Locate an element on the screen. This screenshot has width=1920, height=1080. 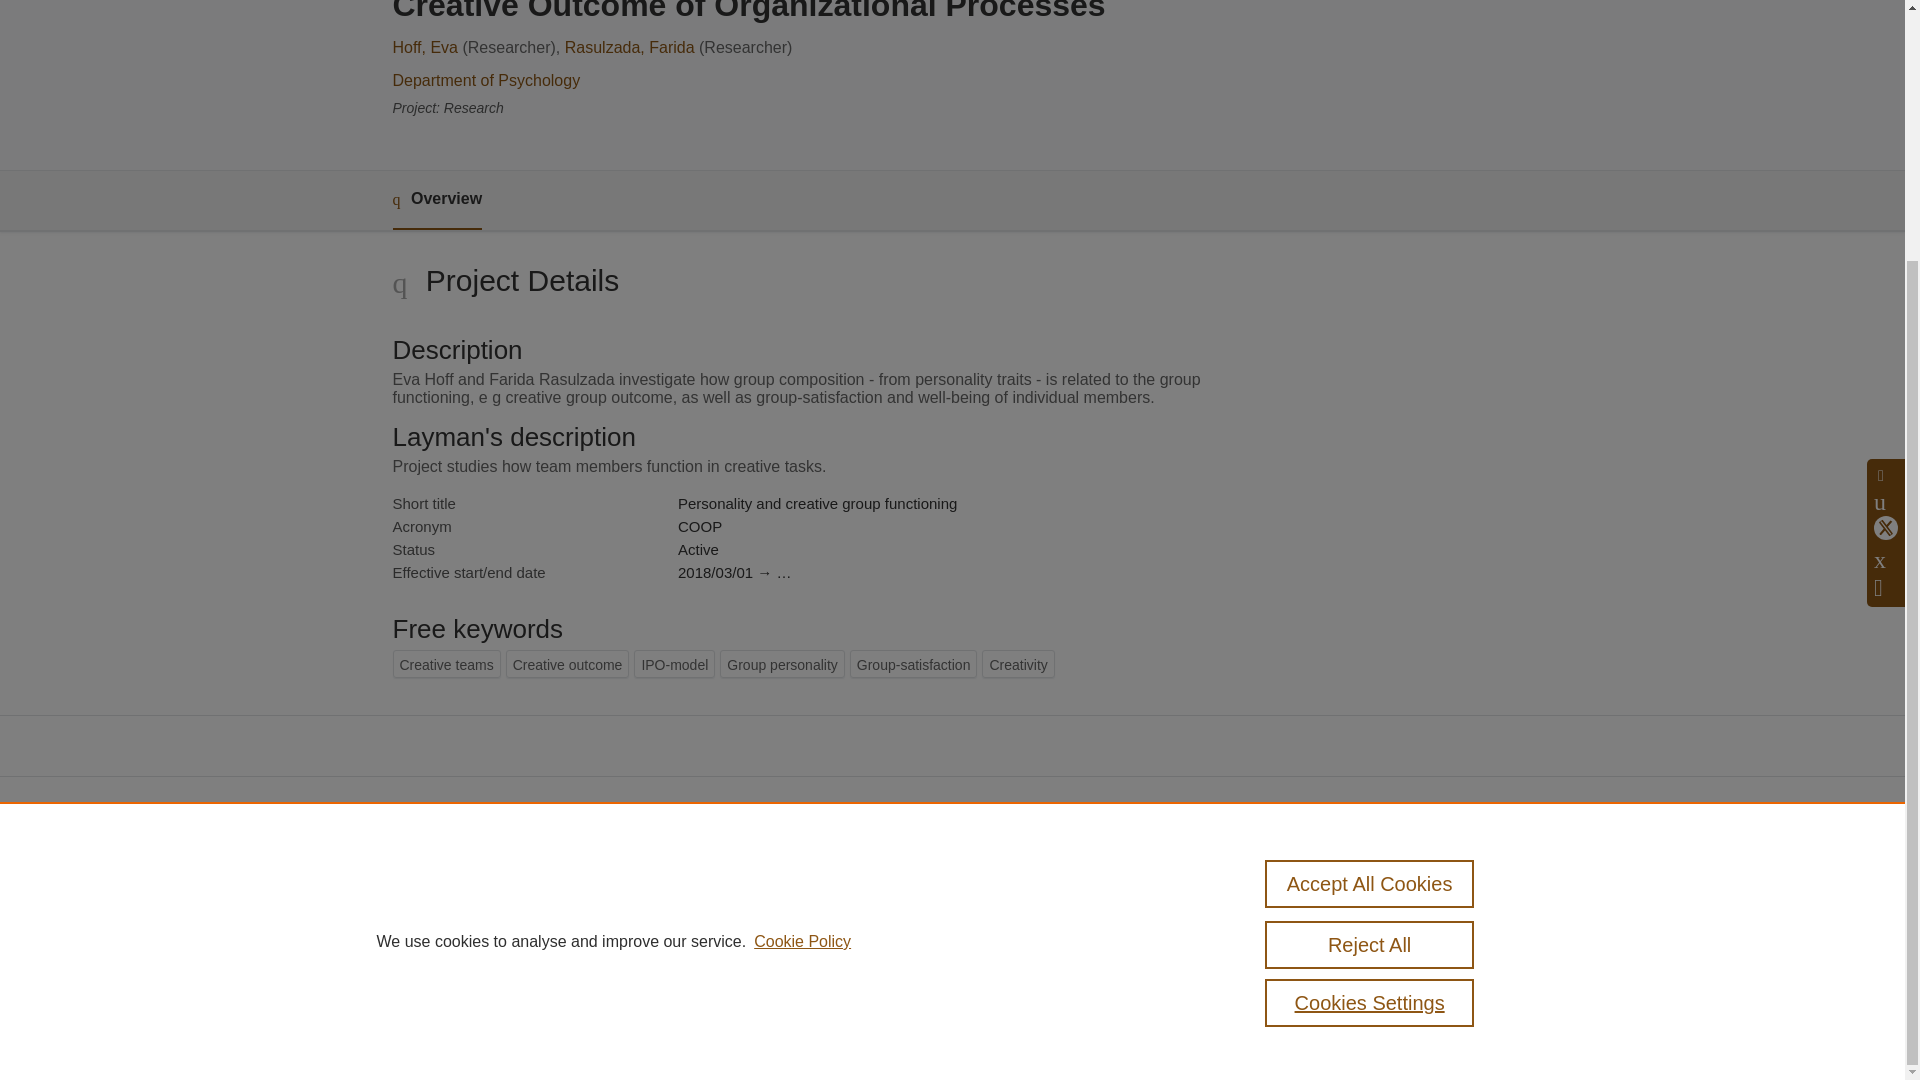
Log in to Pure is located at coordinates (432, 1030).